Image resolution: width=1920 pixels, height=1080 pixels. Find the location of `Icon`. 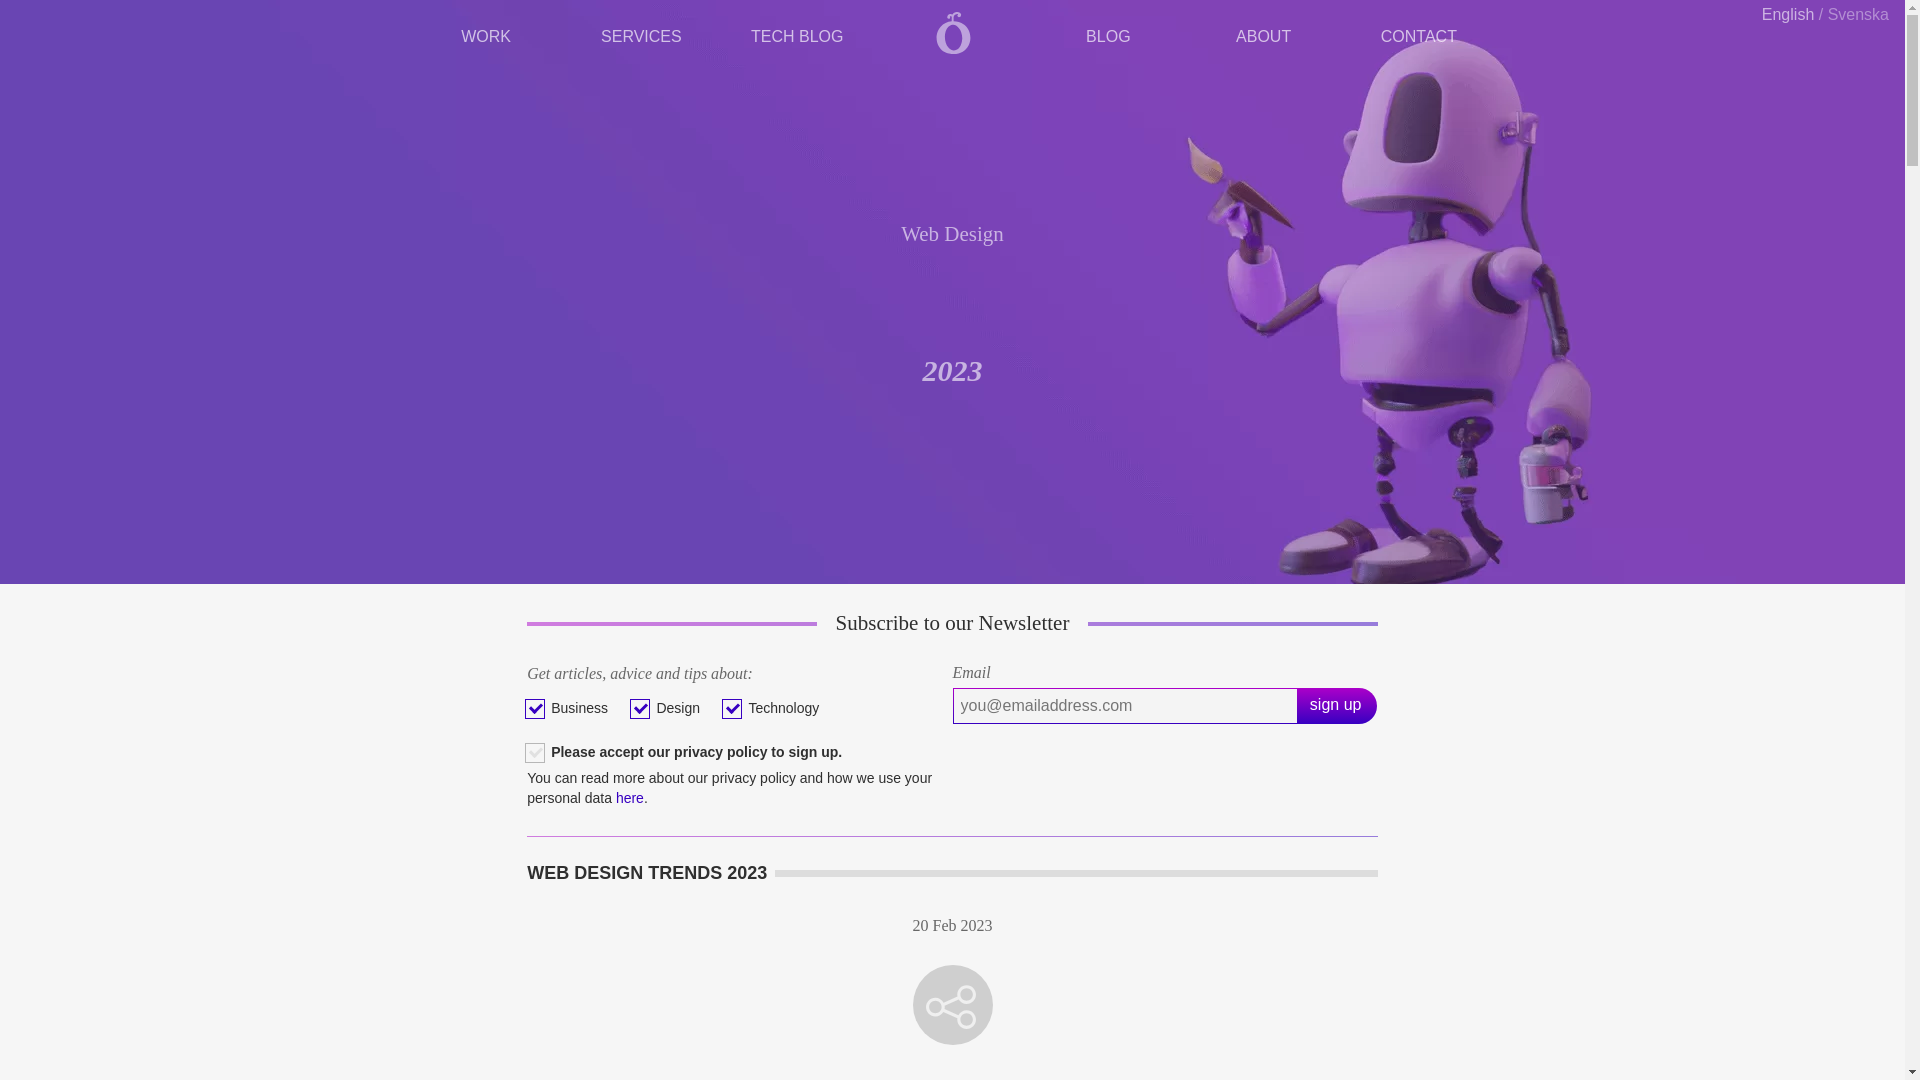

Icon is located at coordinates (953, 1003).